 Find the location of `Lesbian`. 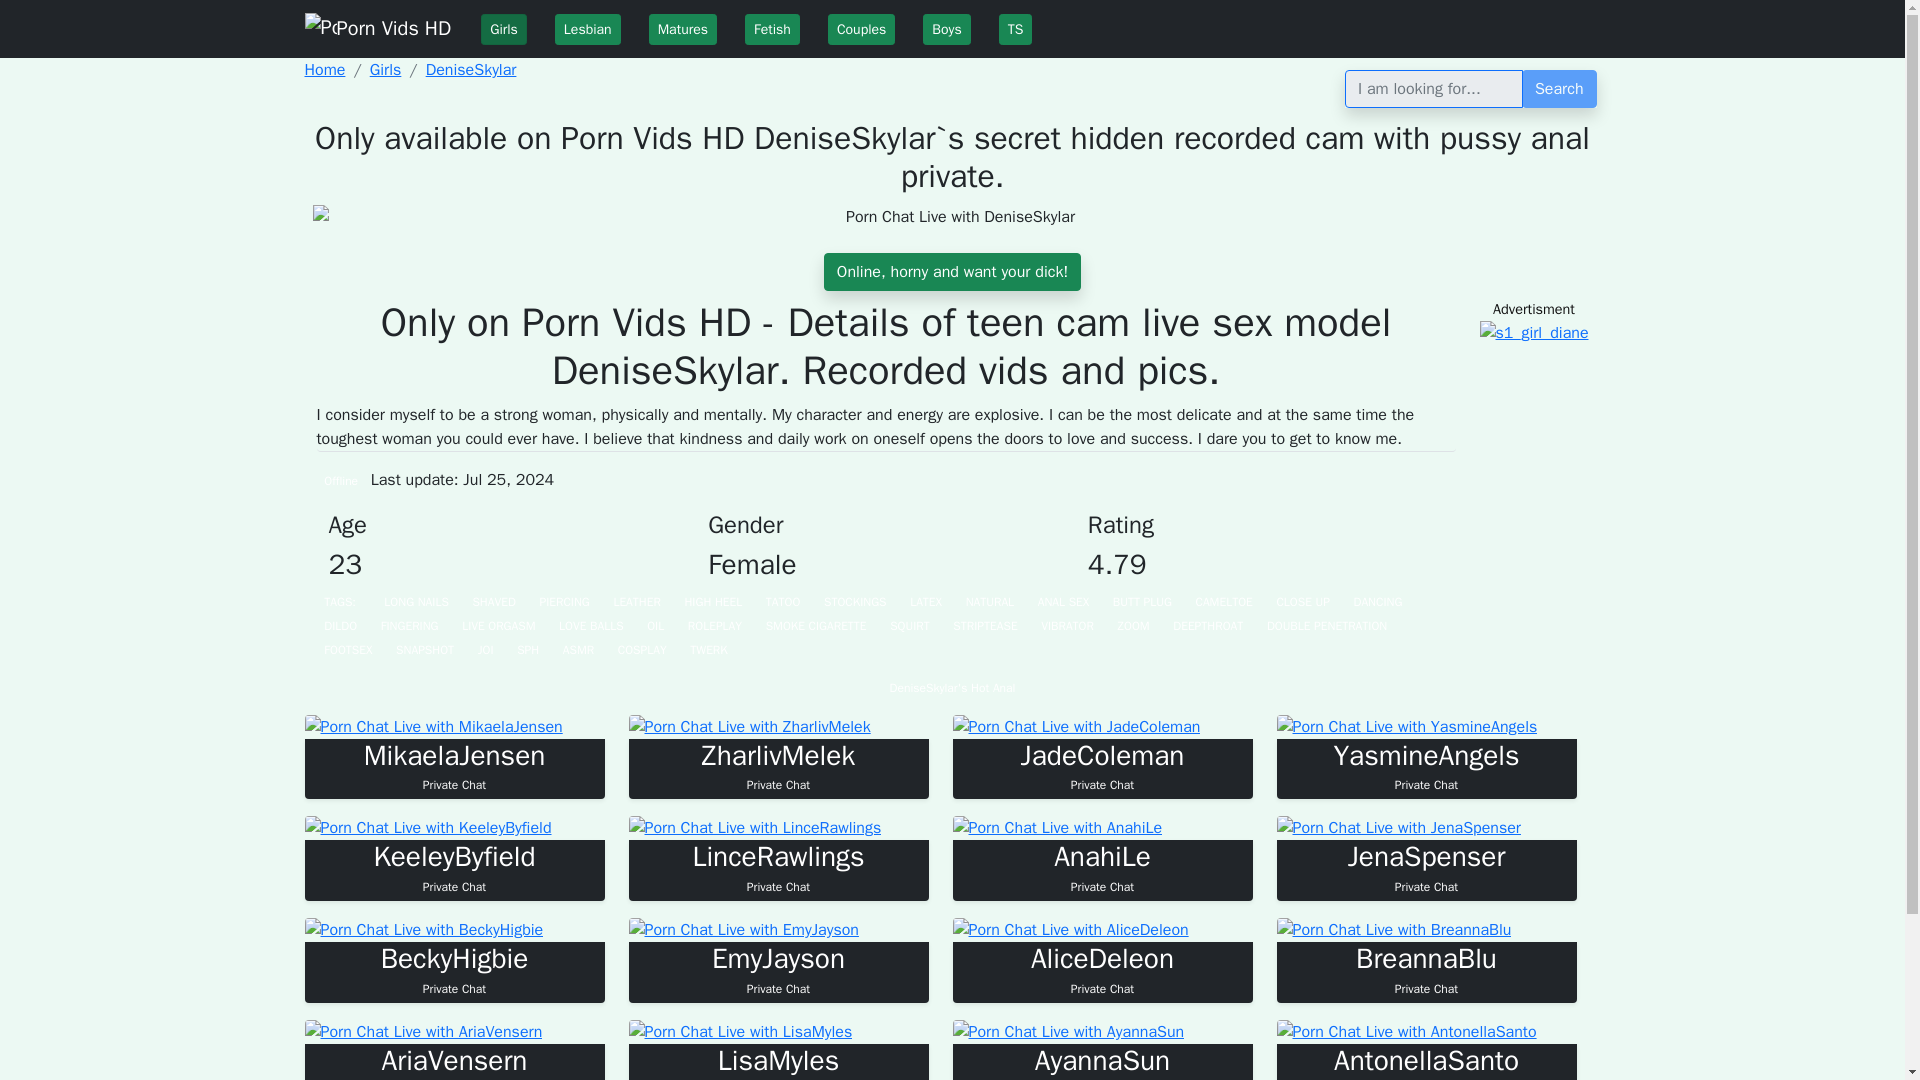

Lesbian is located at coordinates (777, 766).